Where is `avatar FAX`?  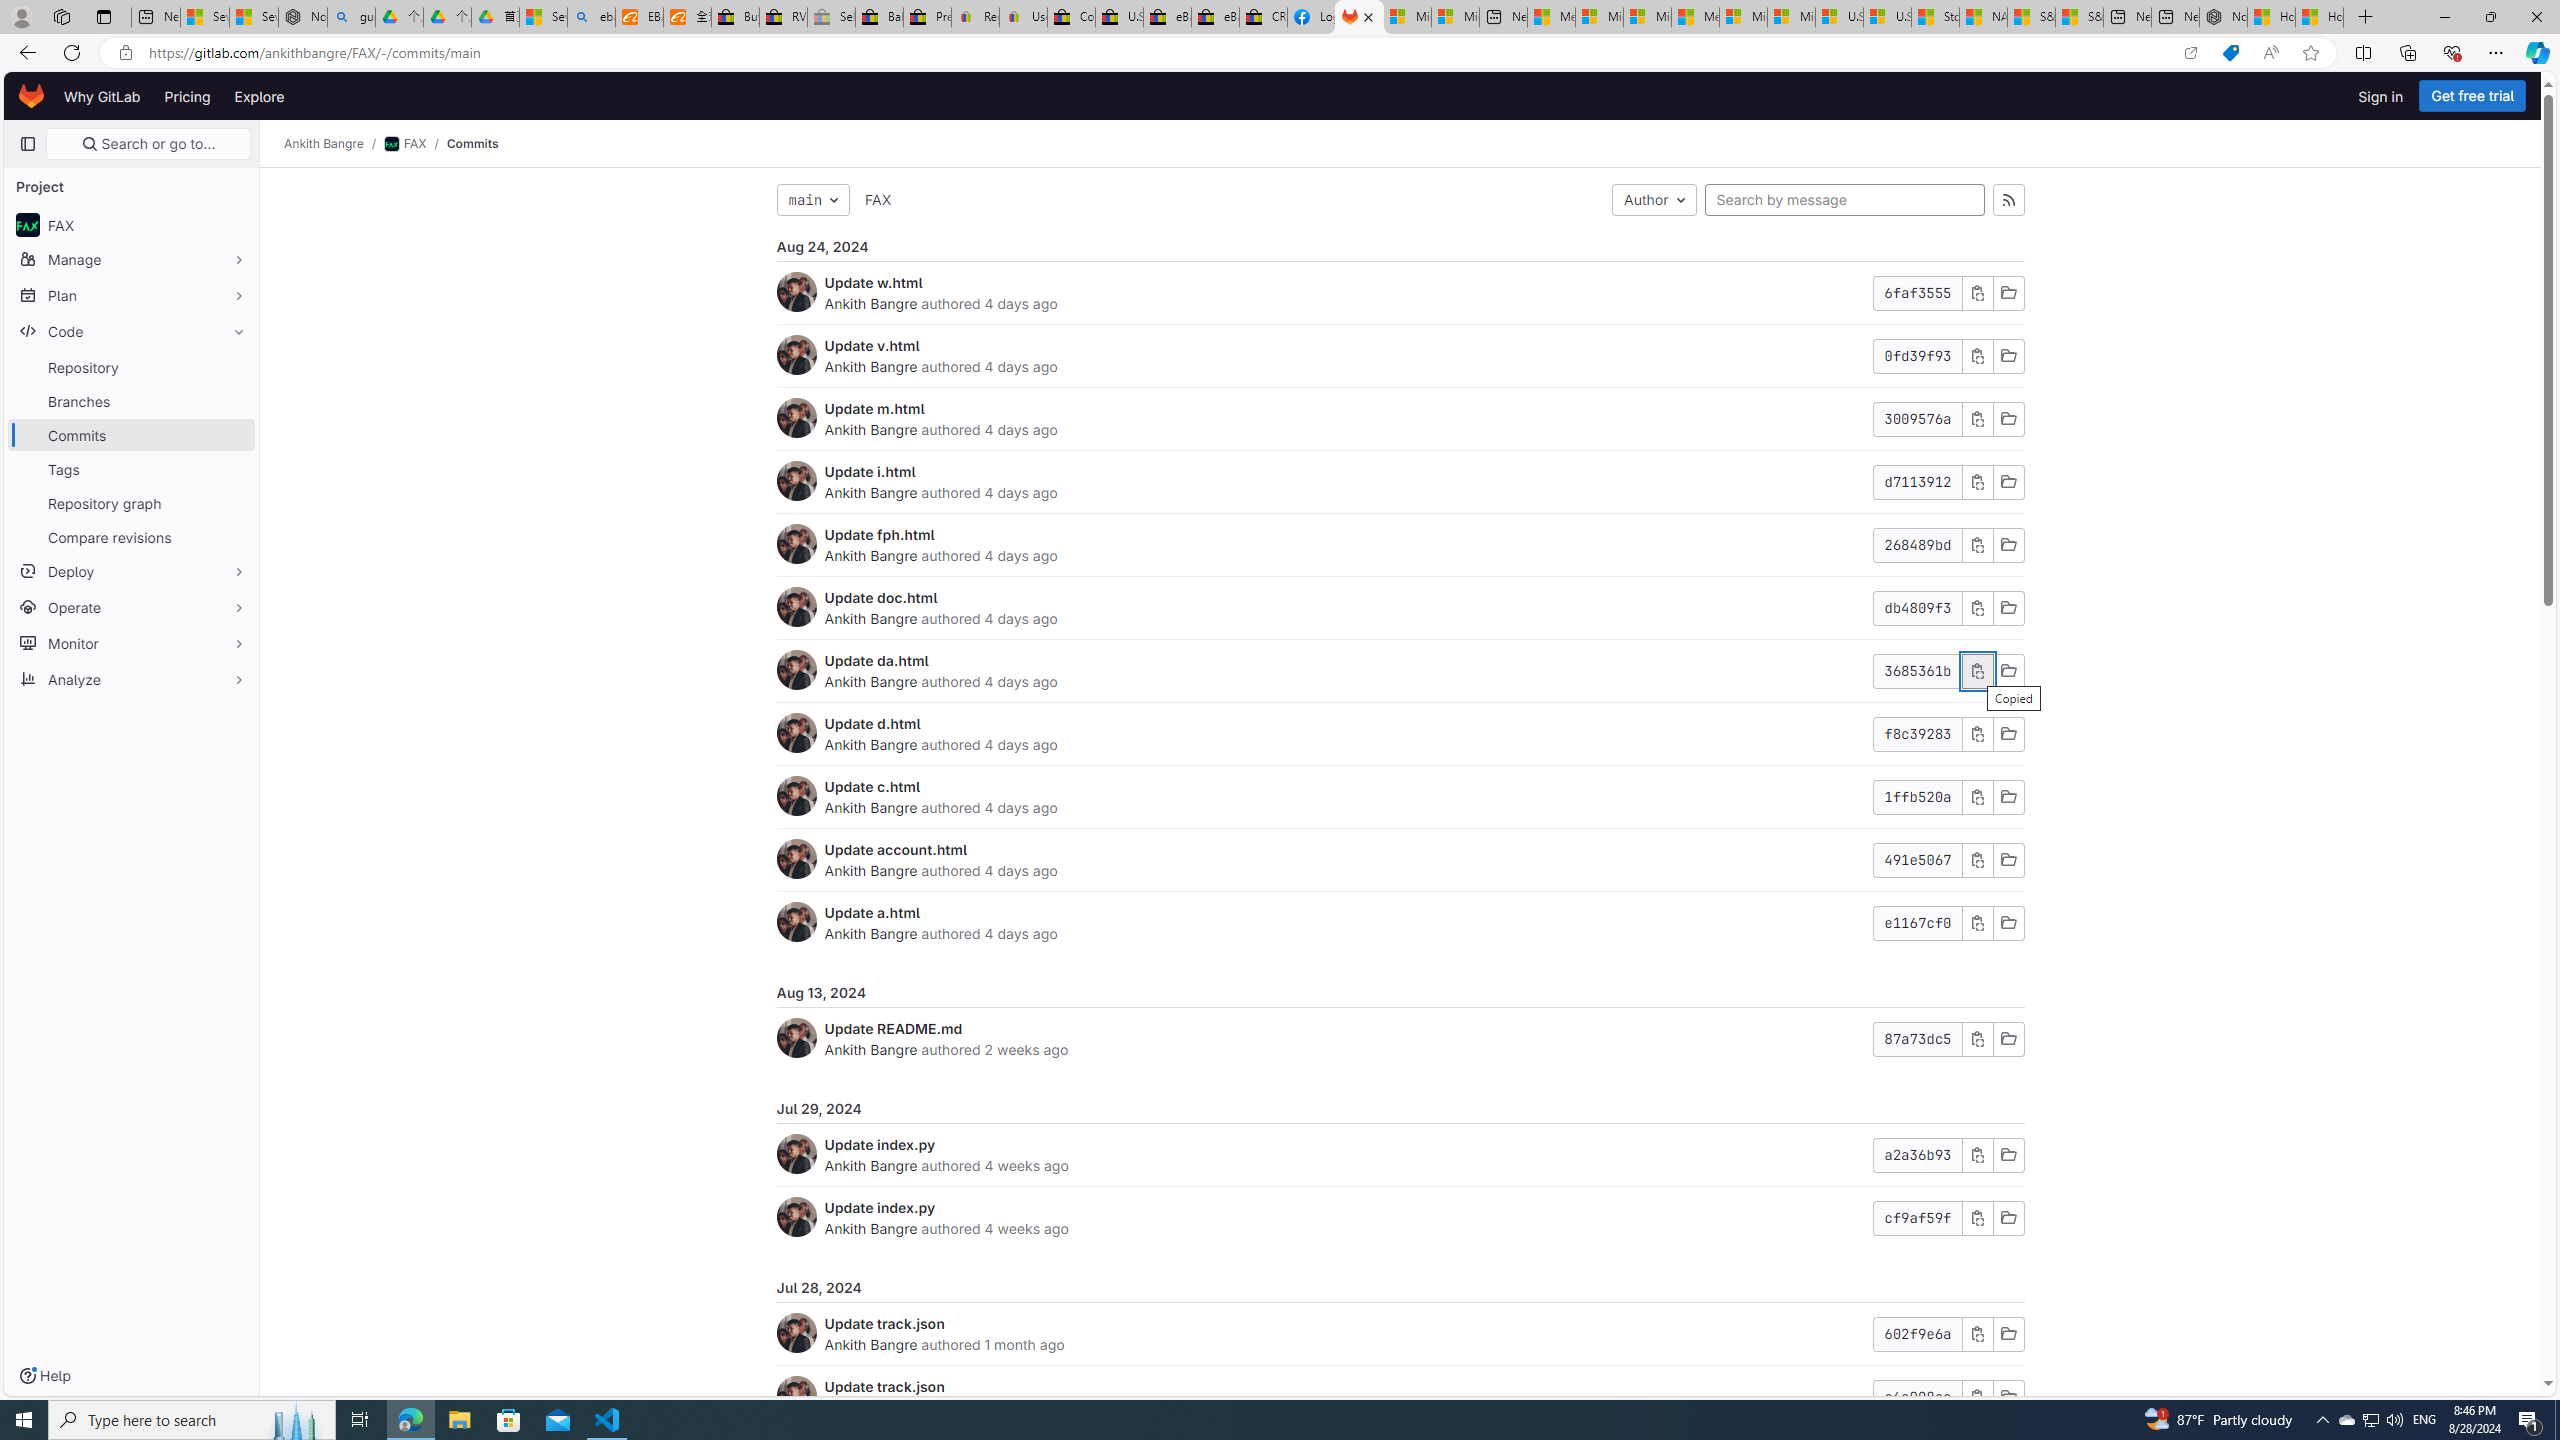
avatar FAX is located at coordinates (132, 224).